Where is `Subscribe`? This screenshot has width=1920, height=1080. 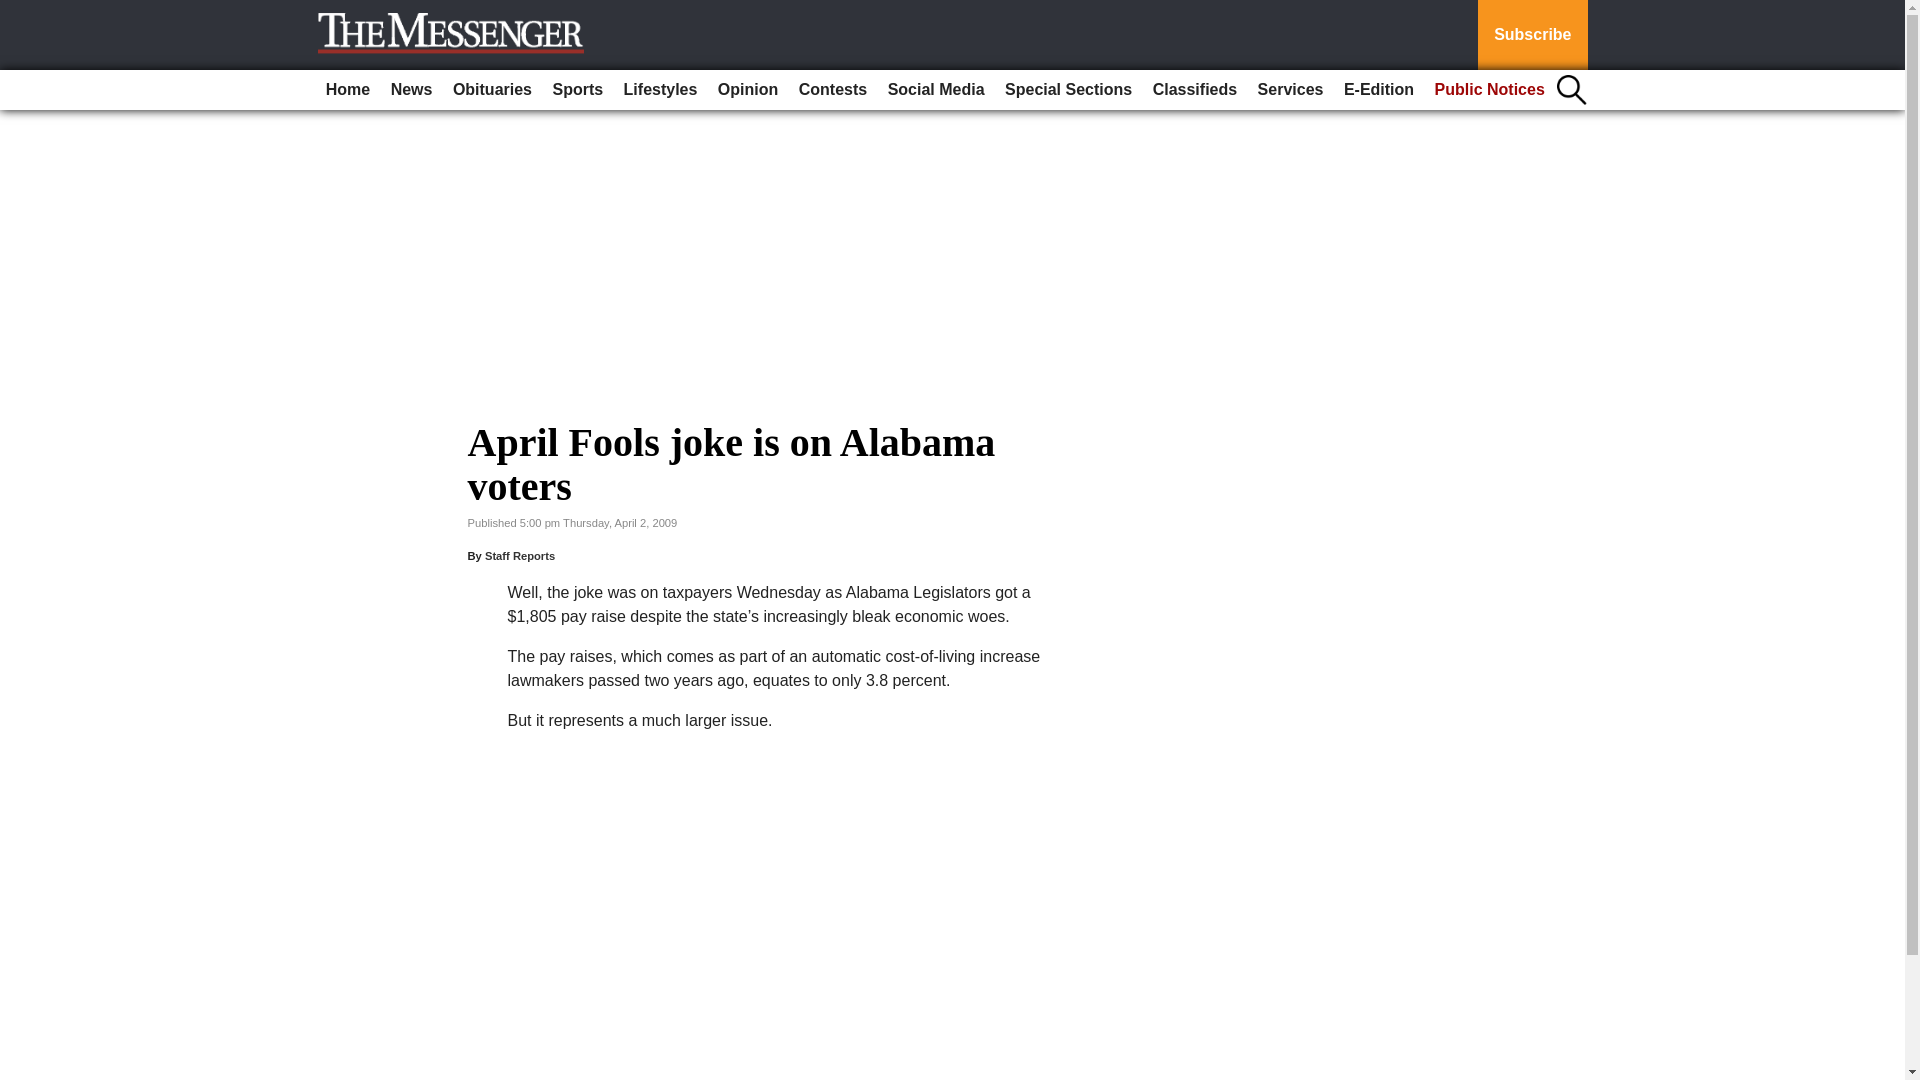
Subscribe is located at coordinates (1532, 35).